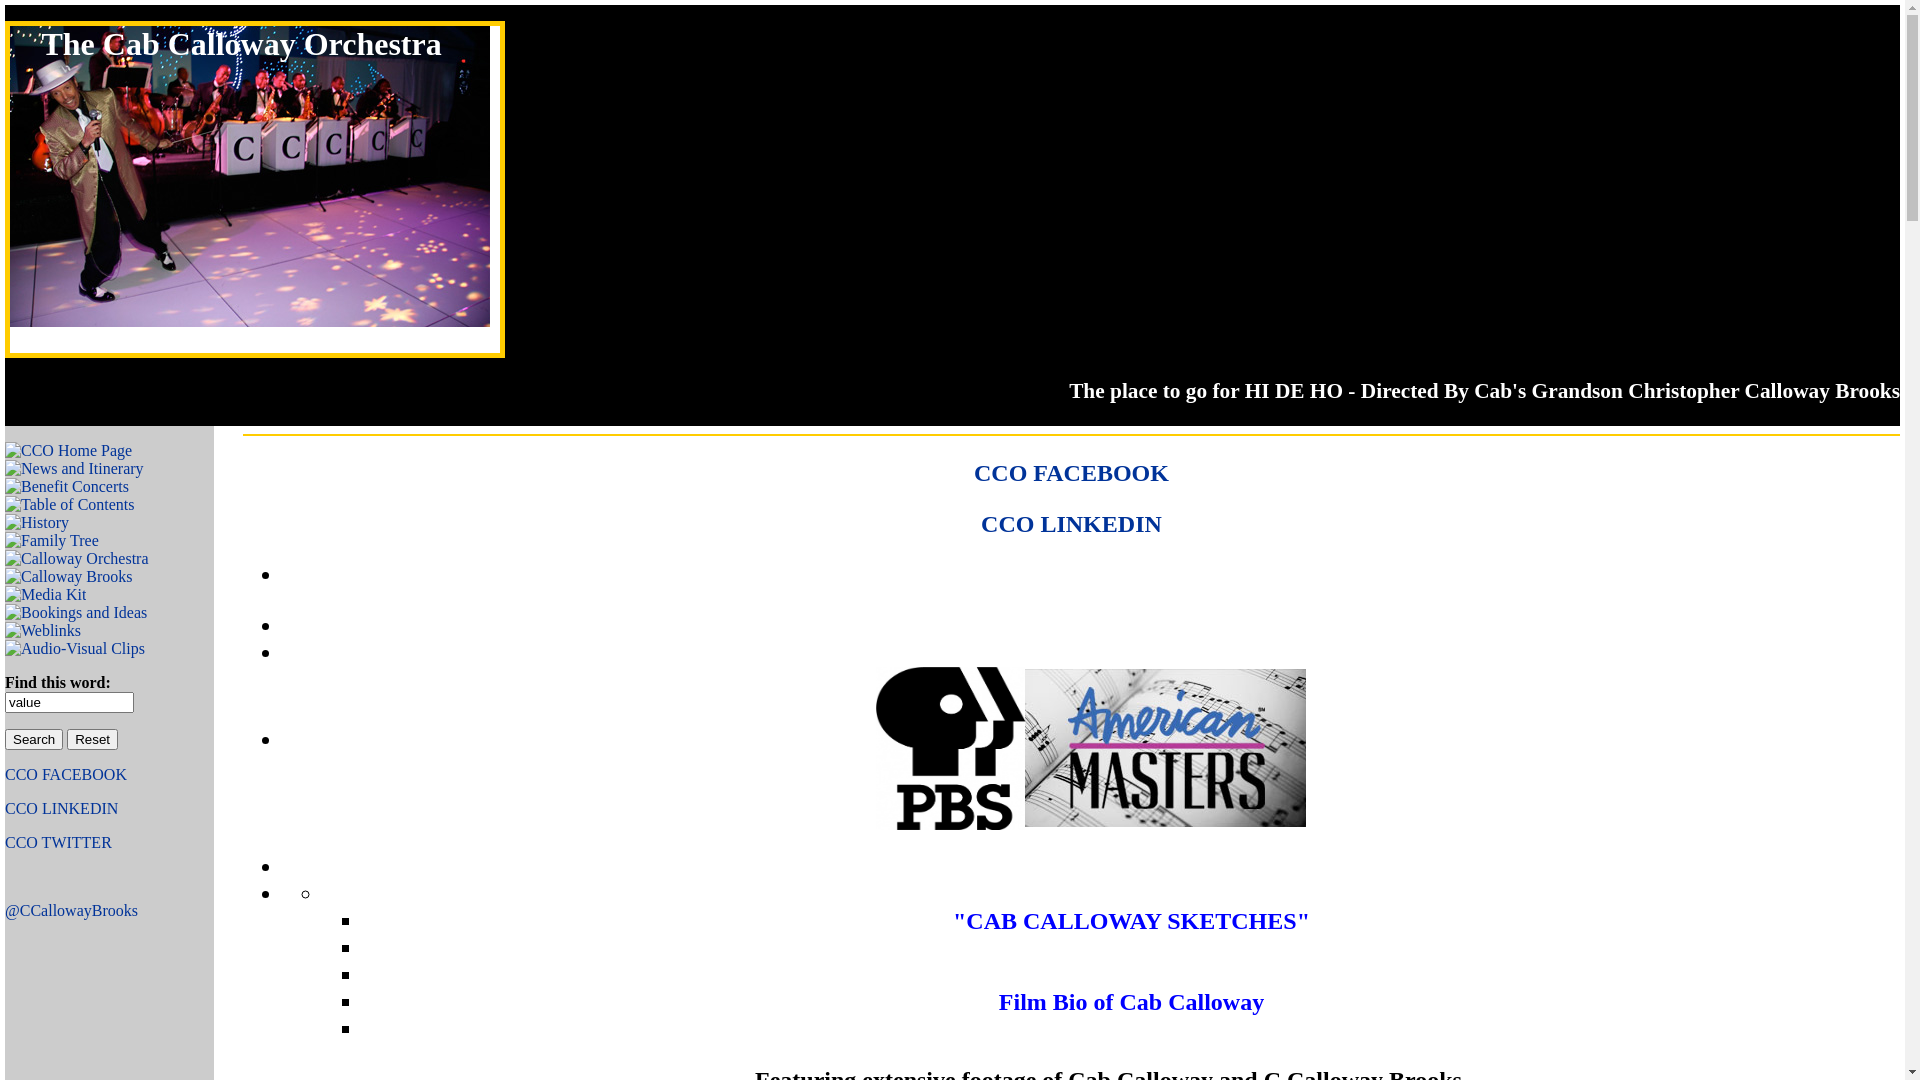 This screenshot has height=1080, width=1920. Describe the element at coordinates (72, 910) in the screenshot. I see `@CCallowayBrooks` at that location.